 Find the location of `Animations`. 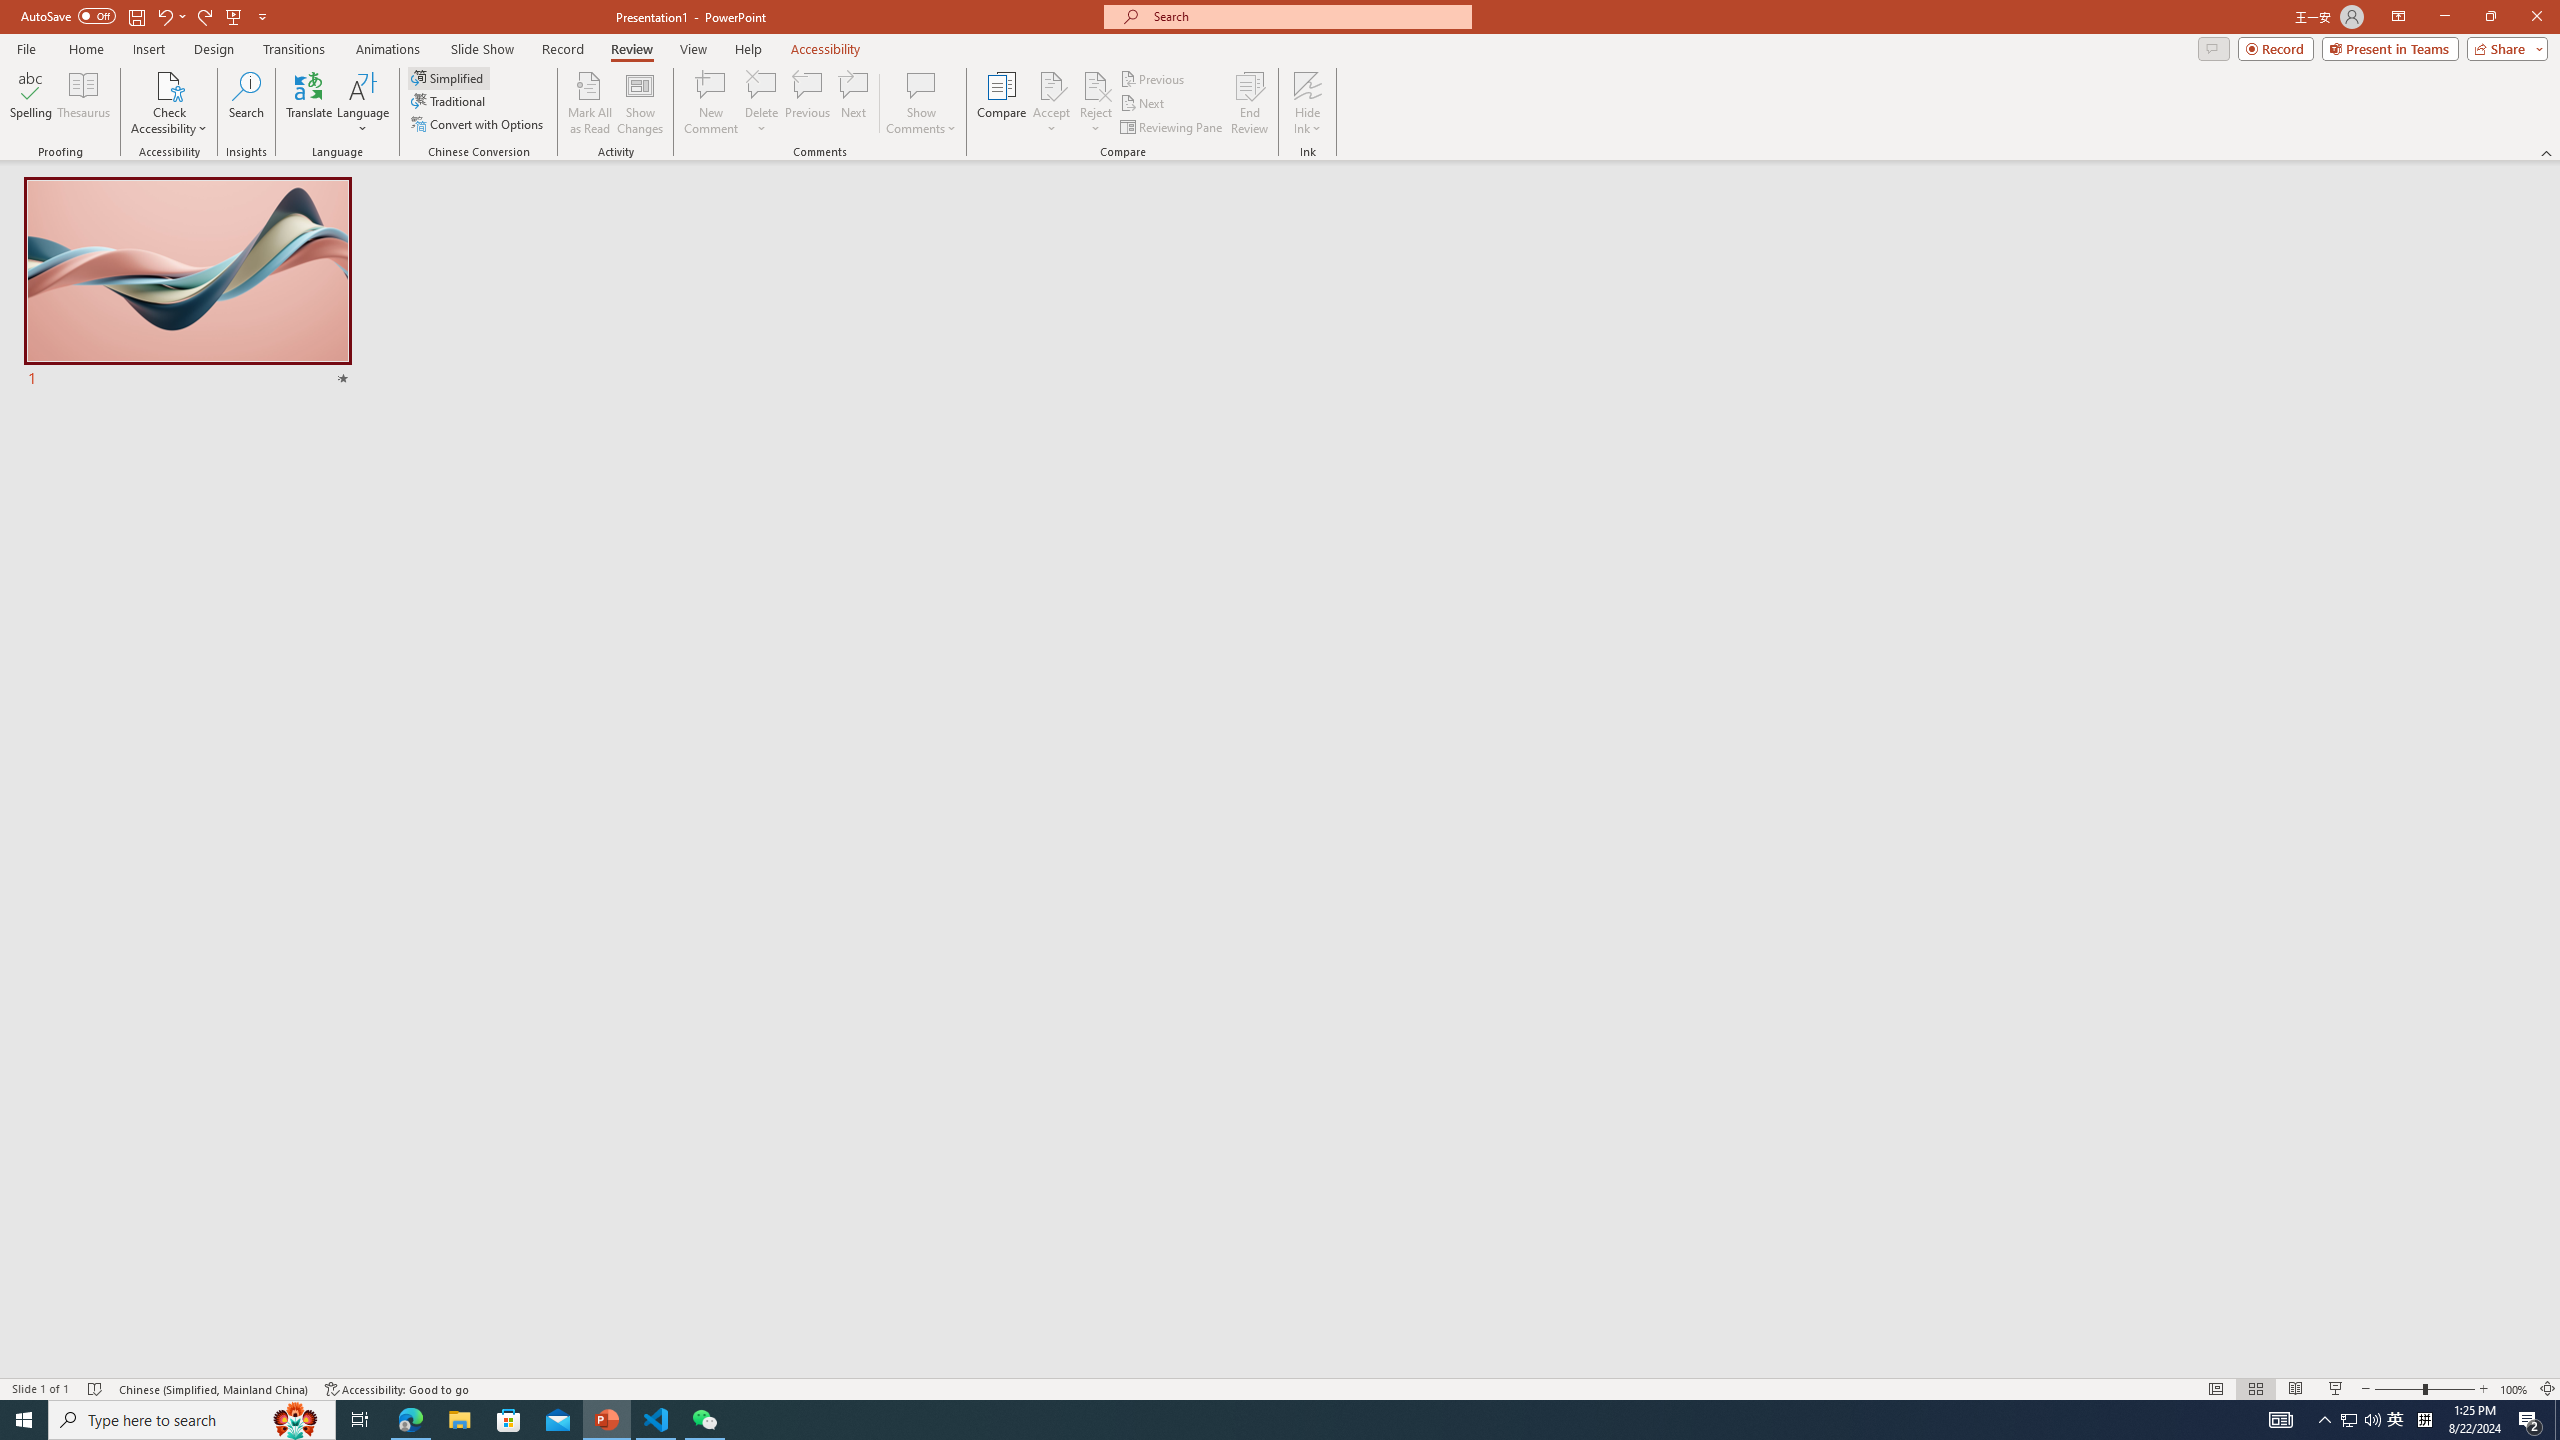

Animations is located at coordinates (388, 49).